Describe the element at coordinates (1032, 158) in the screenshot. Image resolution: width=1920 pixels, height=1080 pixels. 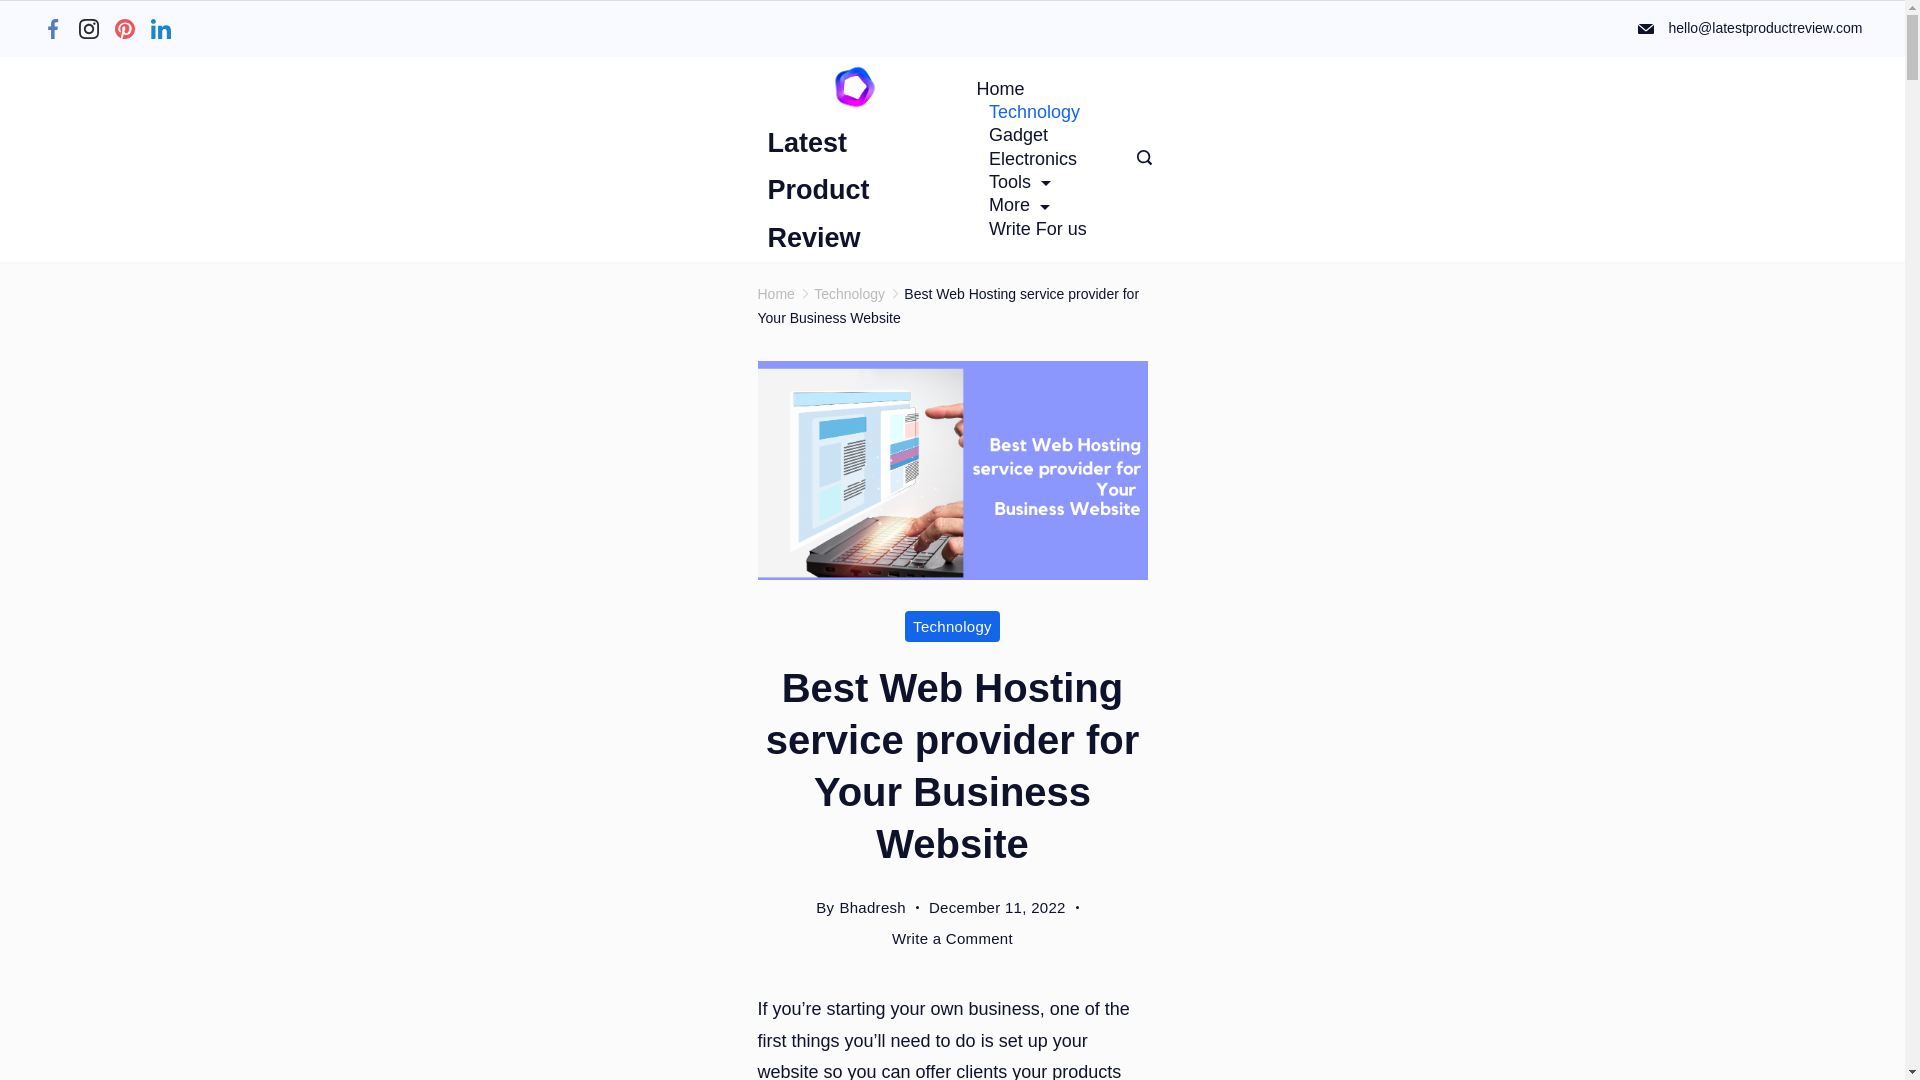
I see `Electronics` at that location.